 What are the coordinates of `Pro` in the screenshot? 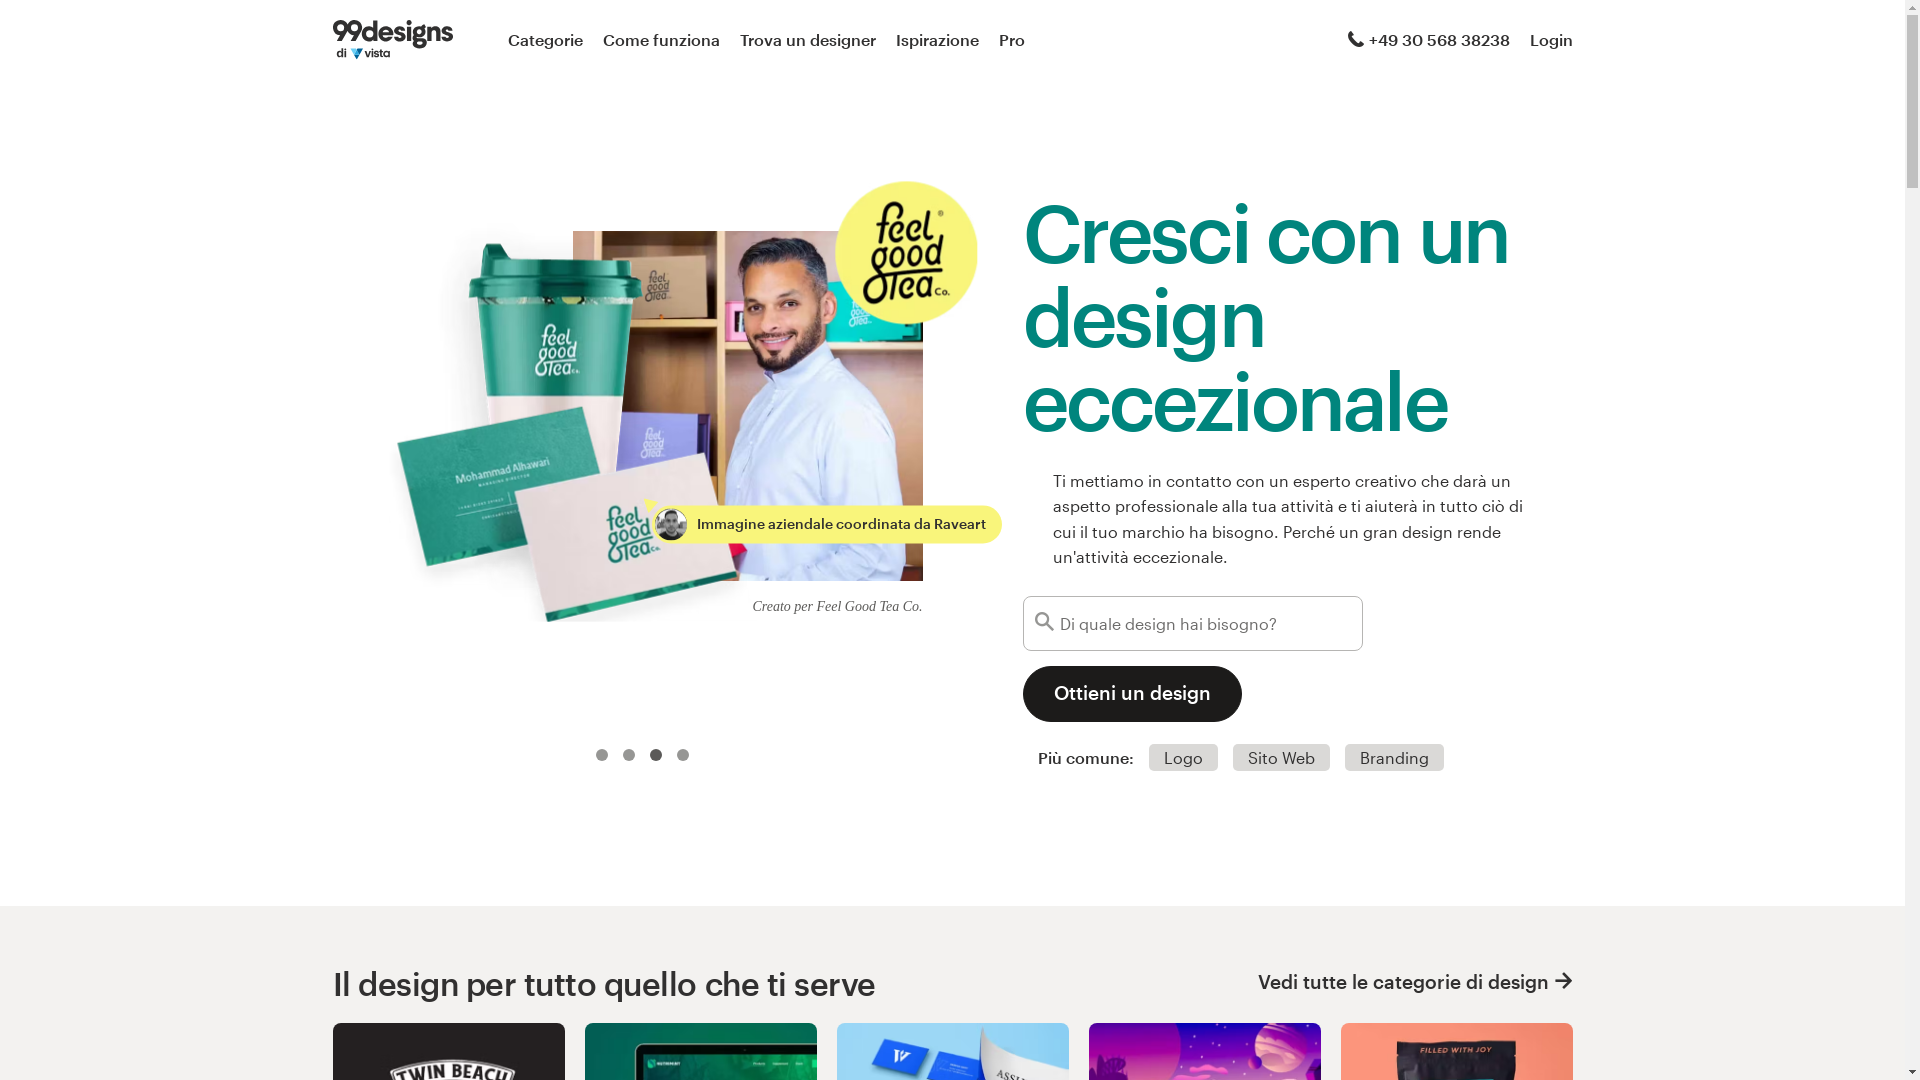 It's located at (1011, 40).